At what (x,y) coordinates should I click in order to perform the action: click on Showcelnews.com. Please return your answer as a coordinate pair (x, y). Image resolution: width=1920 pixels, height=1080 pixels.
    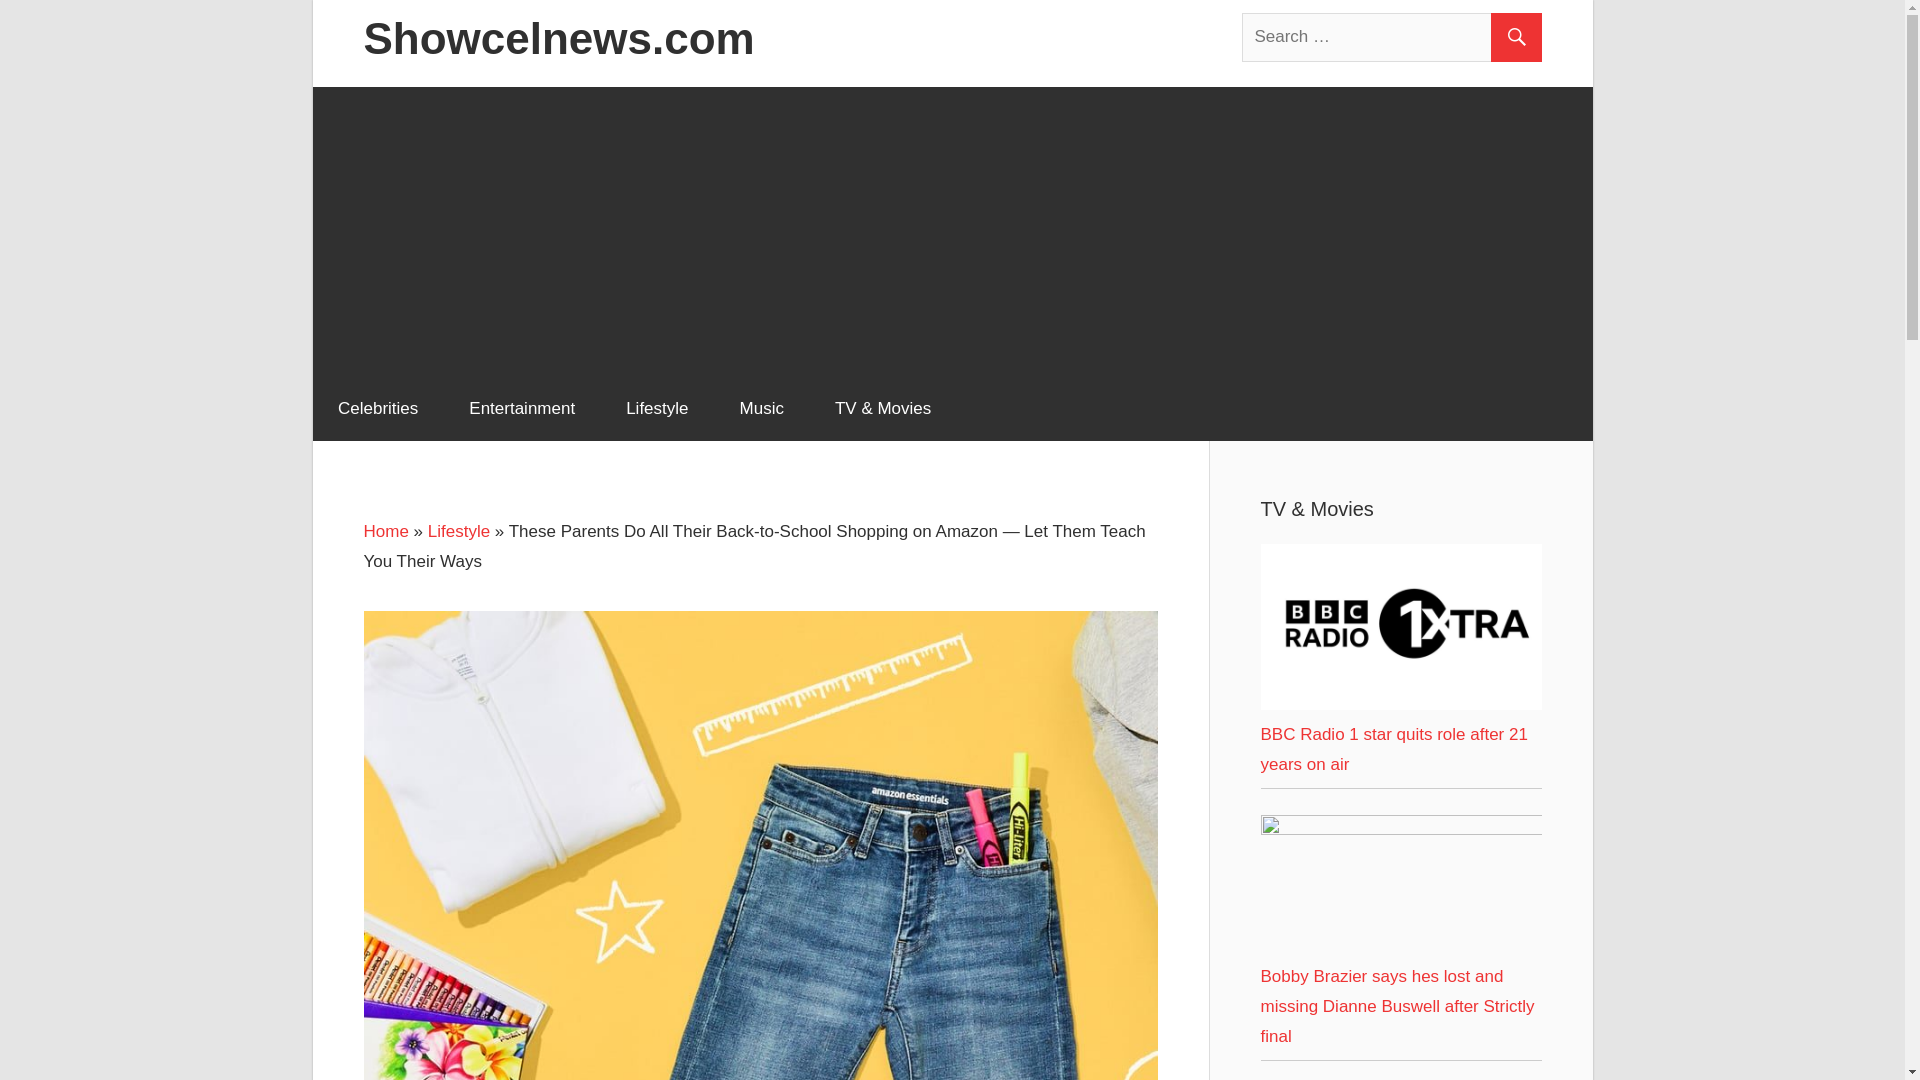
    Looking at the image, I should click on (559, 38).